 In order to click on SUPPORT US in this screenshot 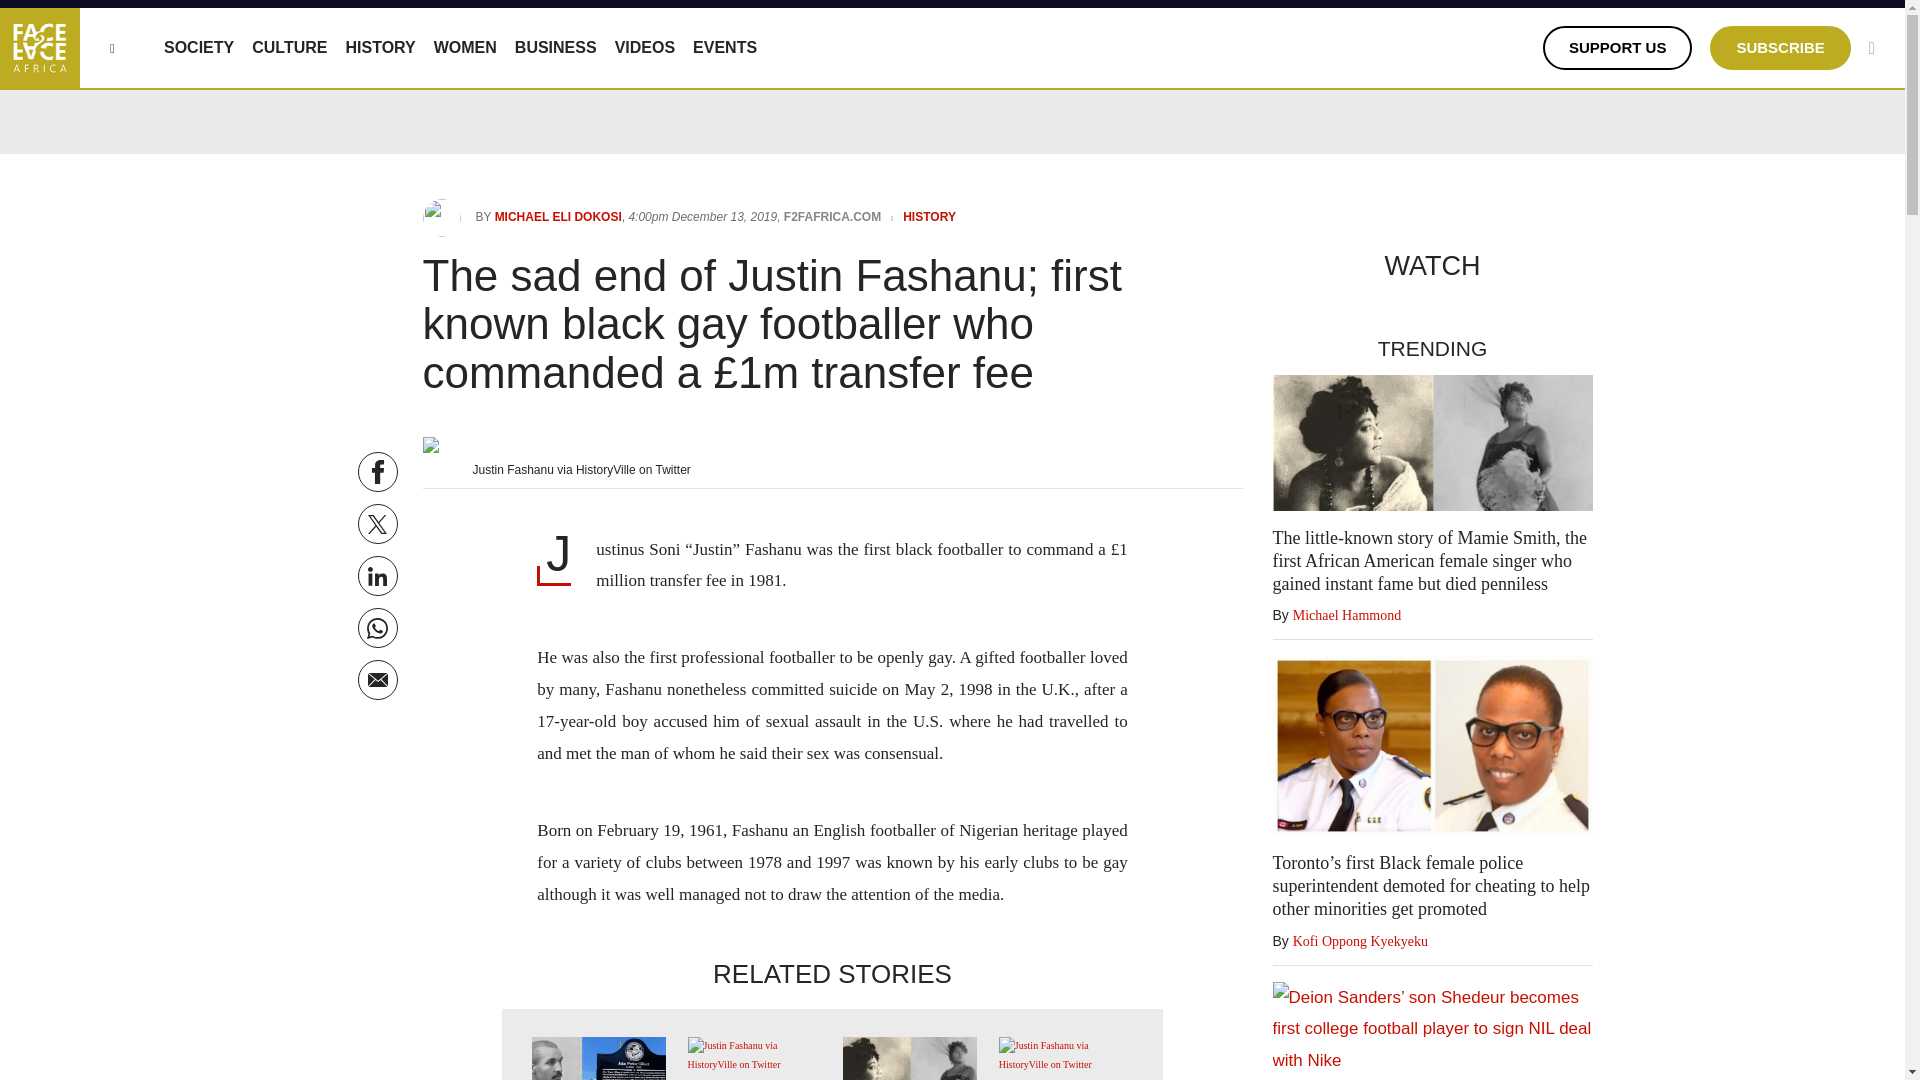, I will do `click(1618, 48)`.